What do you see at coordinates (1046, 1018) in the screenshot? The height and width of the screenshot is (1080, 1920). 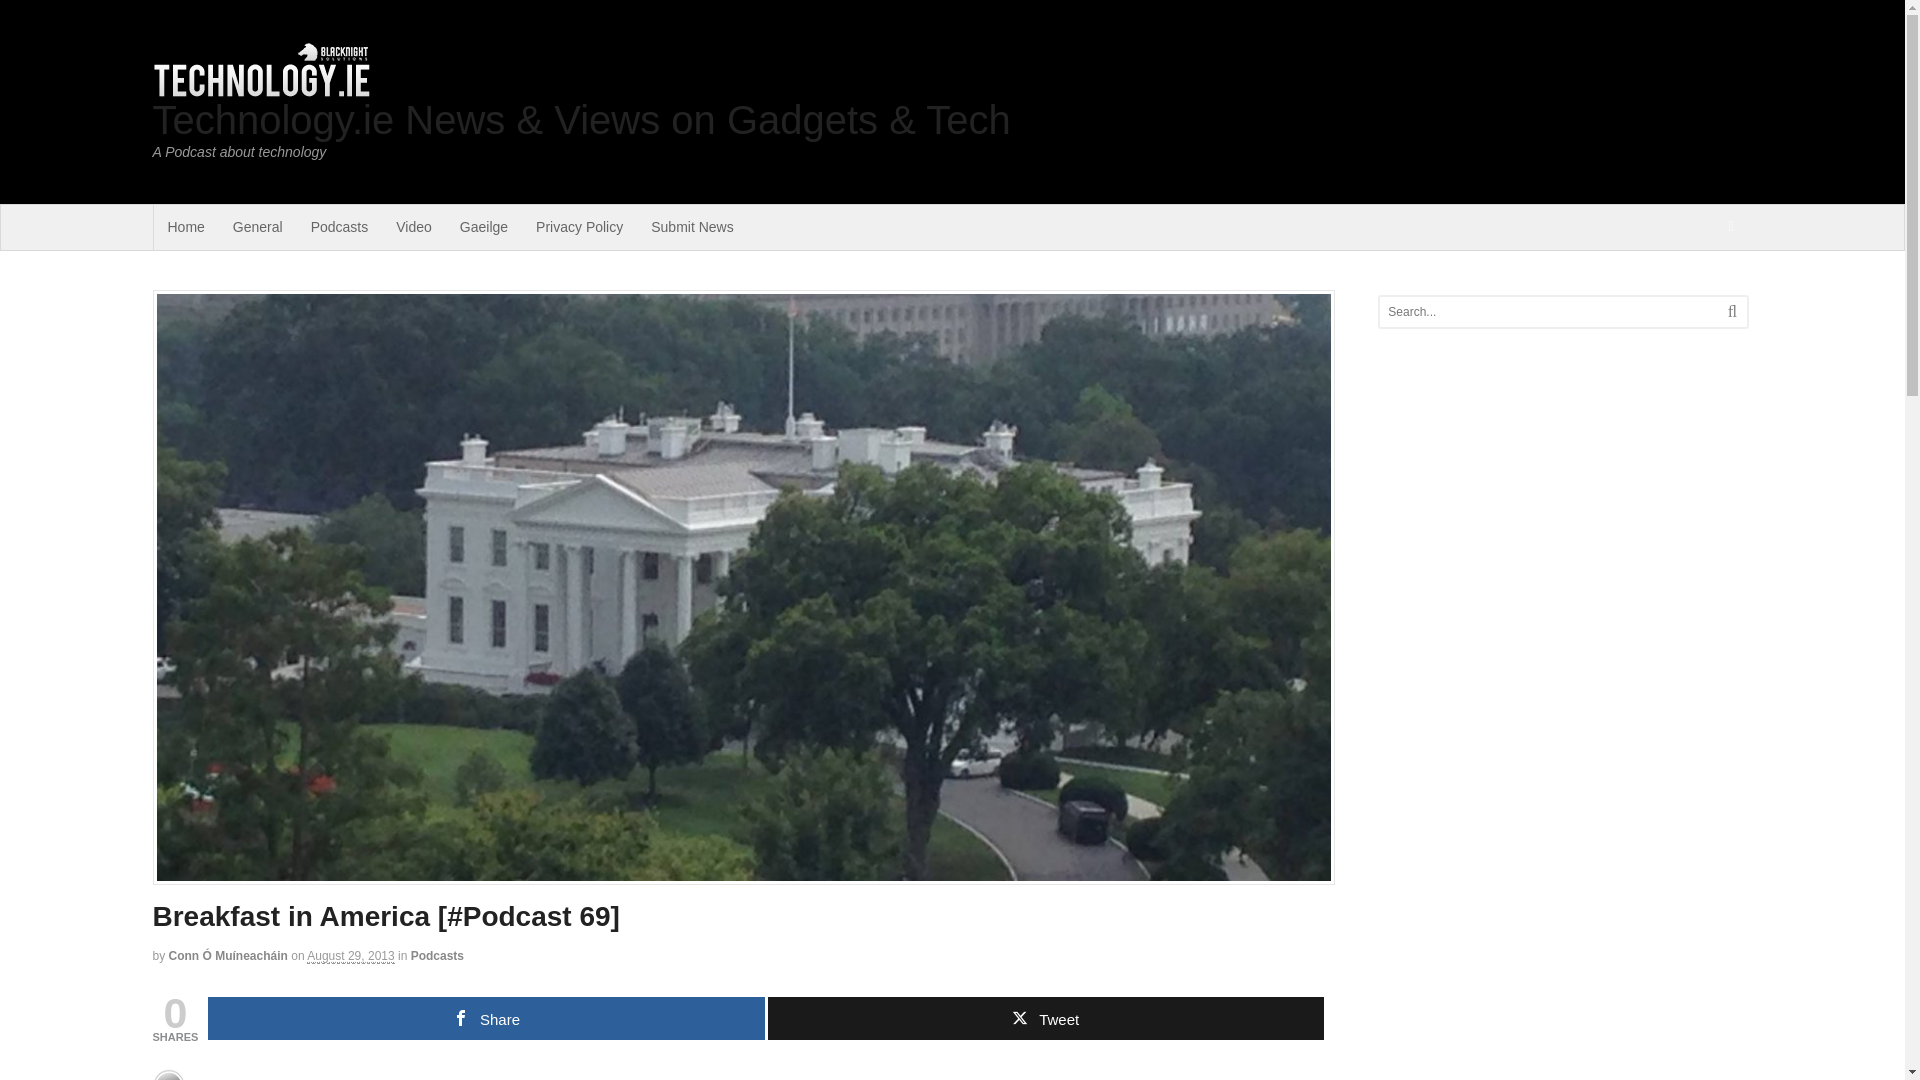 I see `Tweet` at bounding box center [1046, 1018].